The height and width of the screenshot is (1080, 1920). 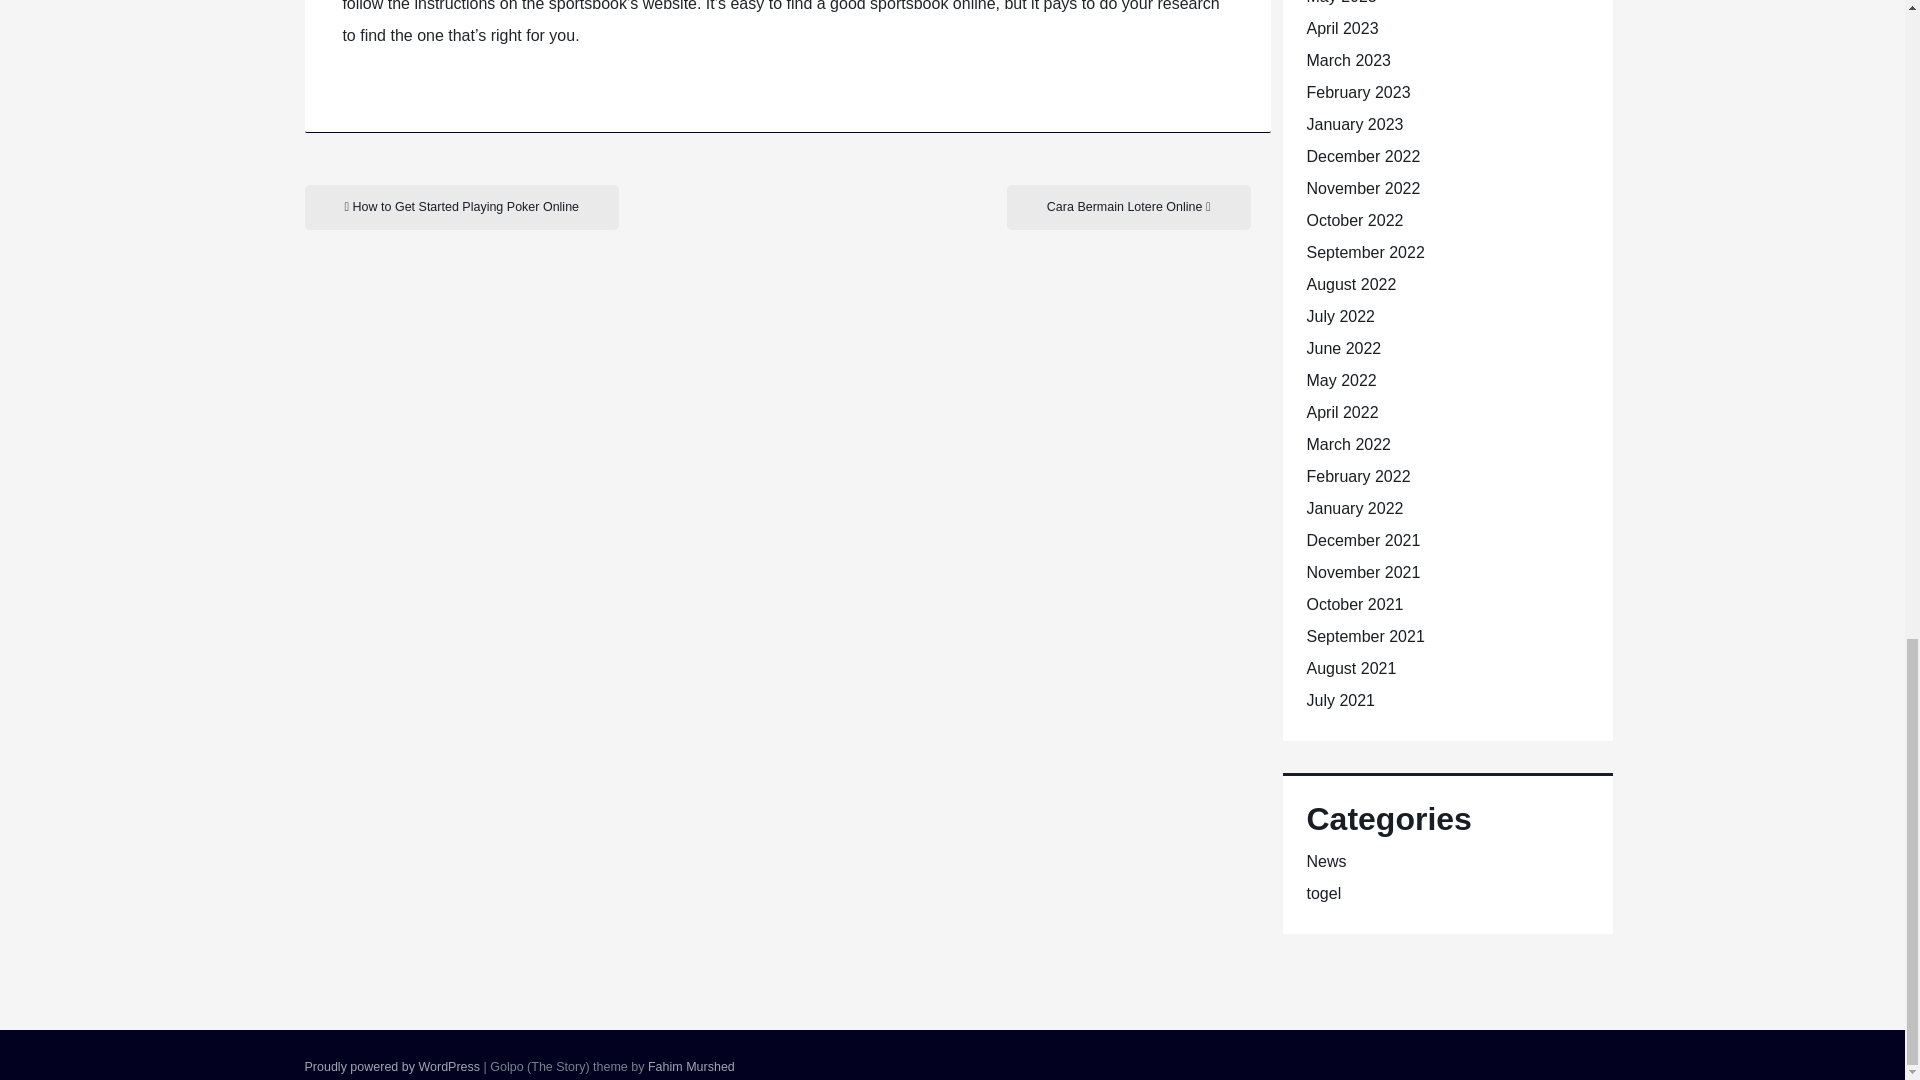 I want to click on September 2022, so click(x=1364, y=252).